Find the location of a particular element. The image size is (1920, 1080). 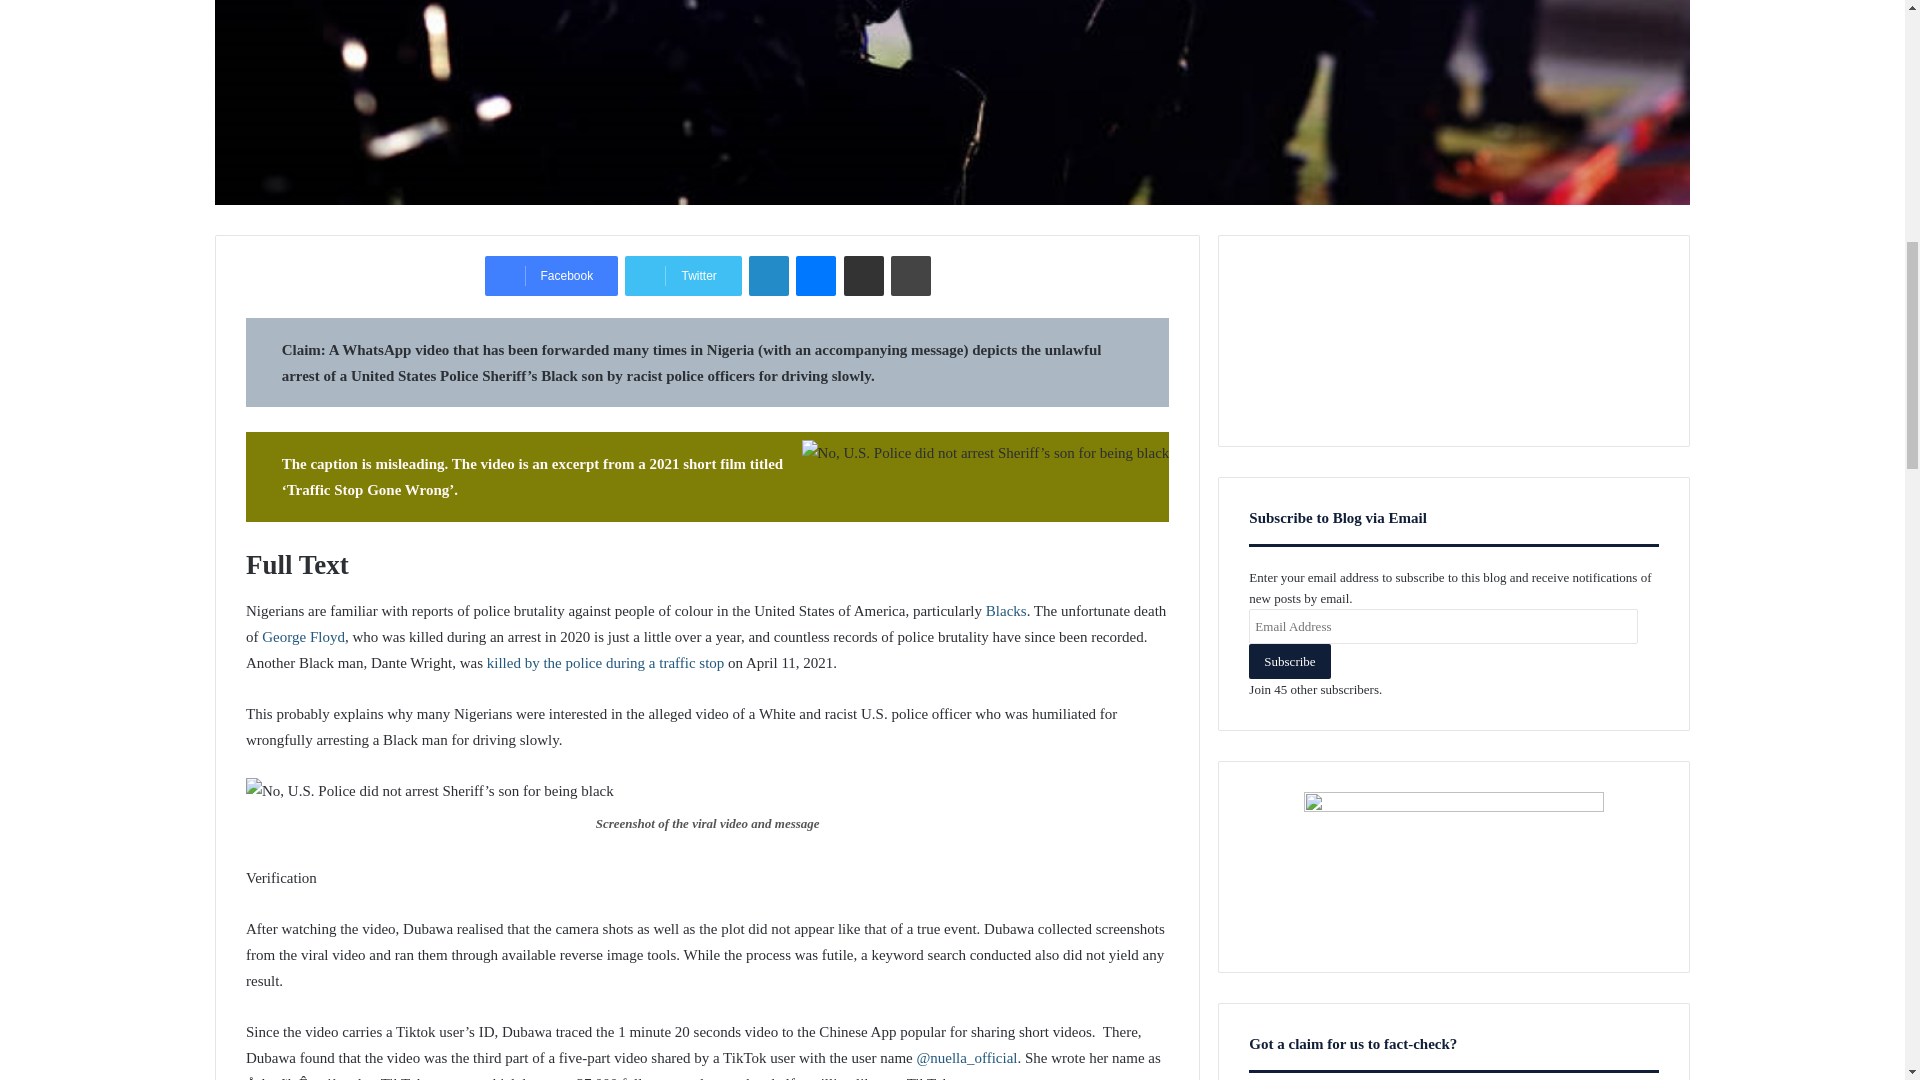

Facebook is located at coordinates (552, 275).